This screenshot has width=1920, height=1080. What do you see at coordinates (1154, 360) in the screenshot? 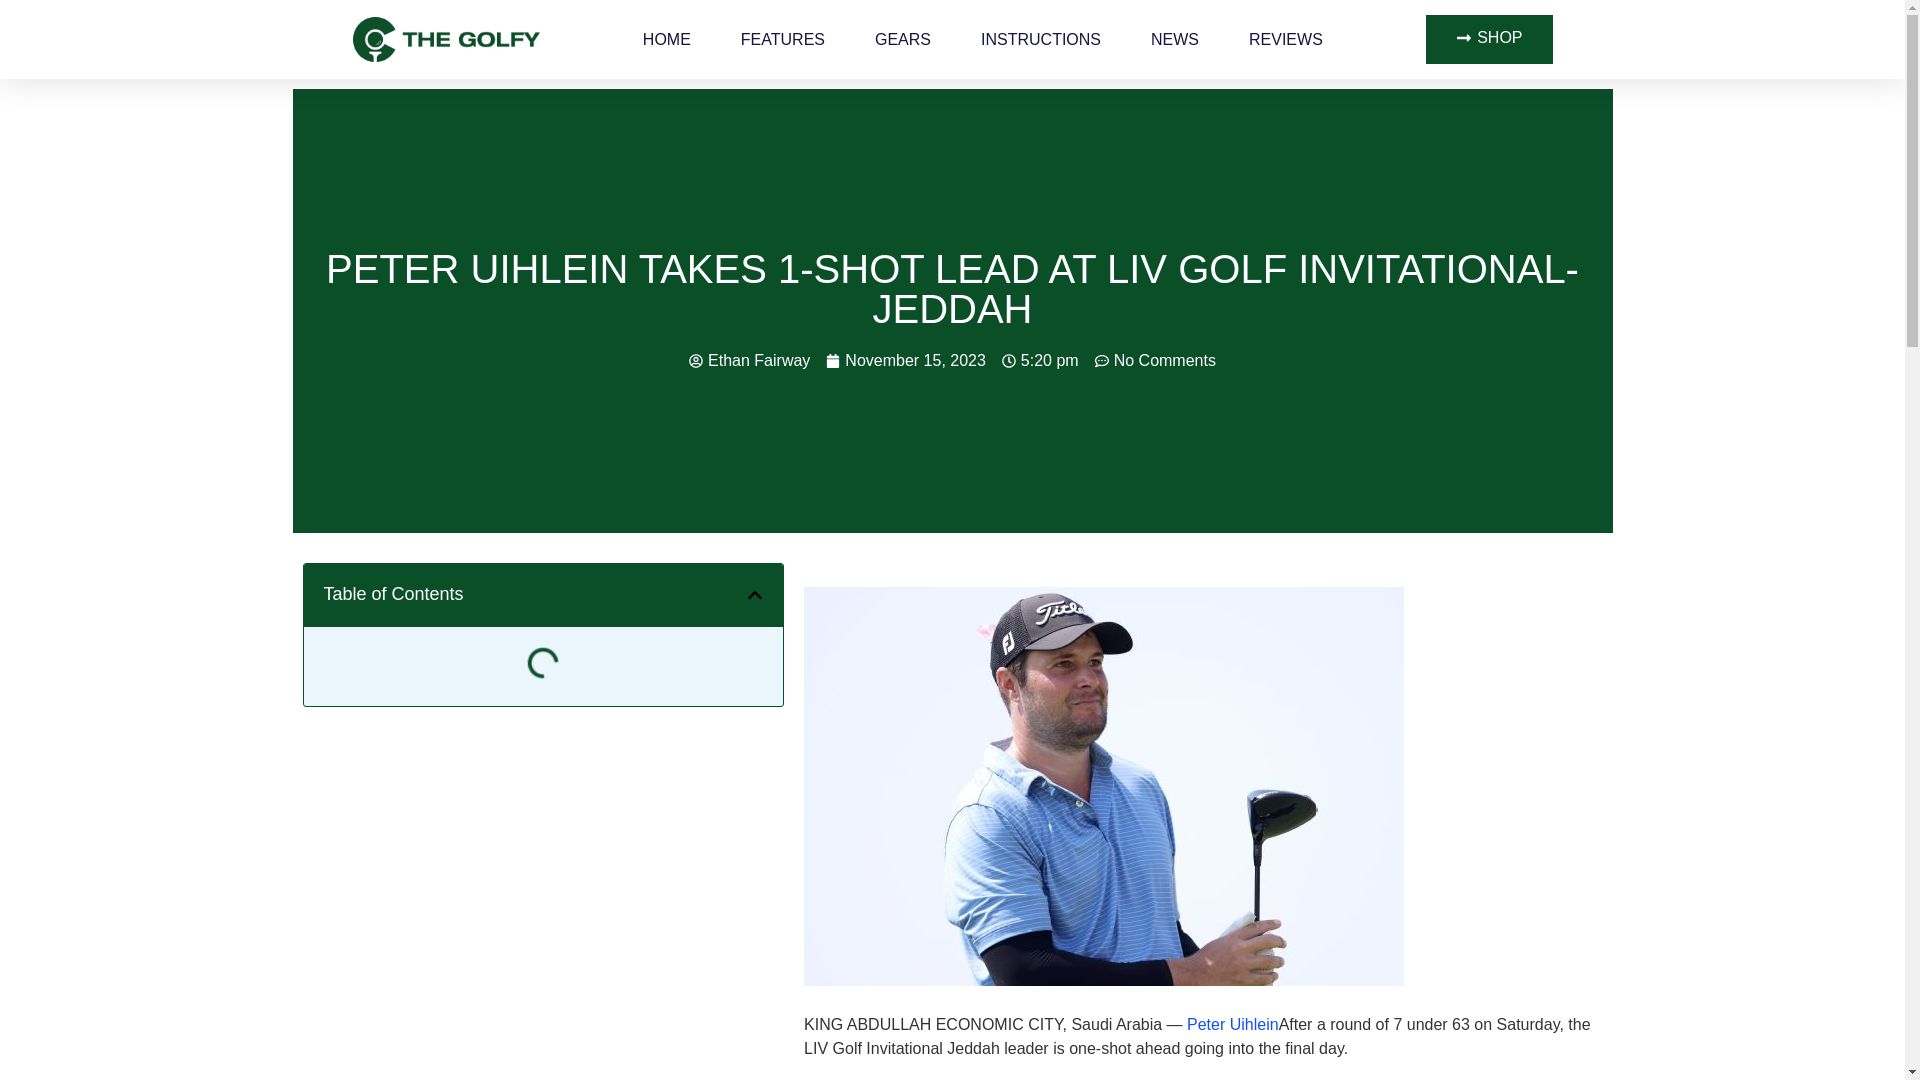
I see `No Comments` at bounding box center [1154, 360].